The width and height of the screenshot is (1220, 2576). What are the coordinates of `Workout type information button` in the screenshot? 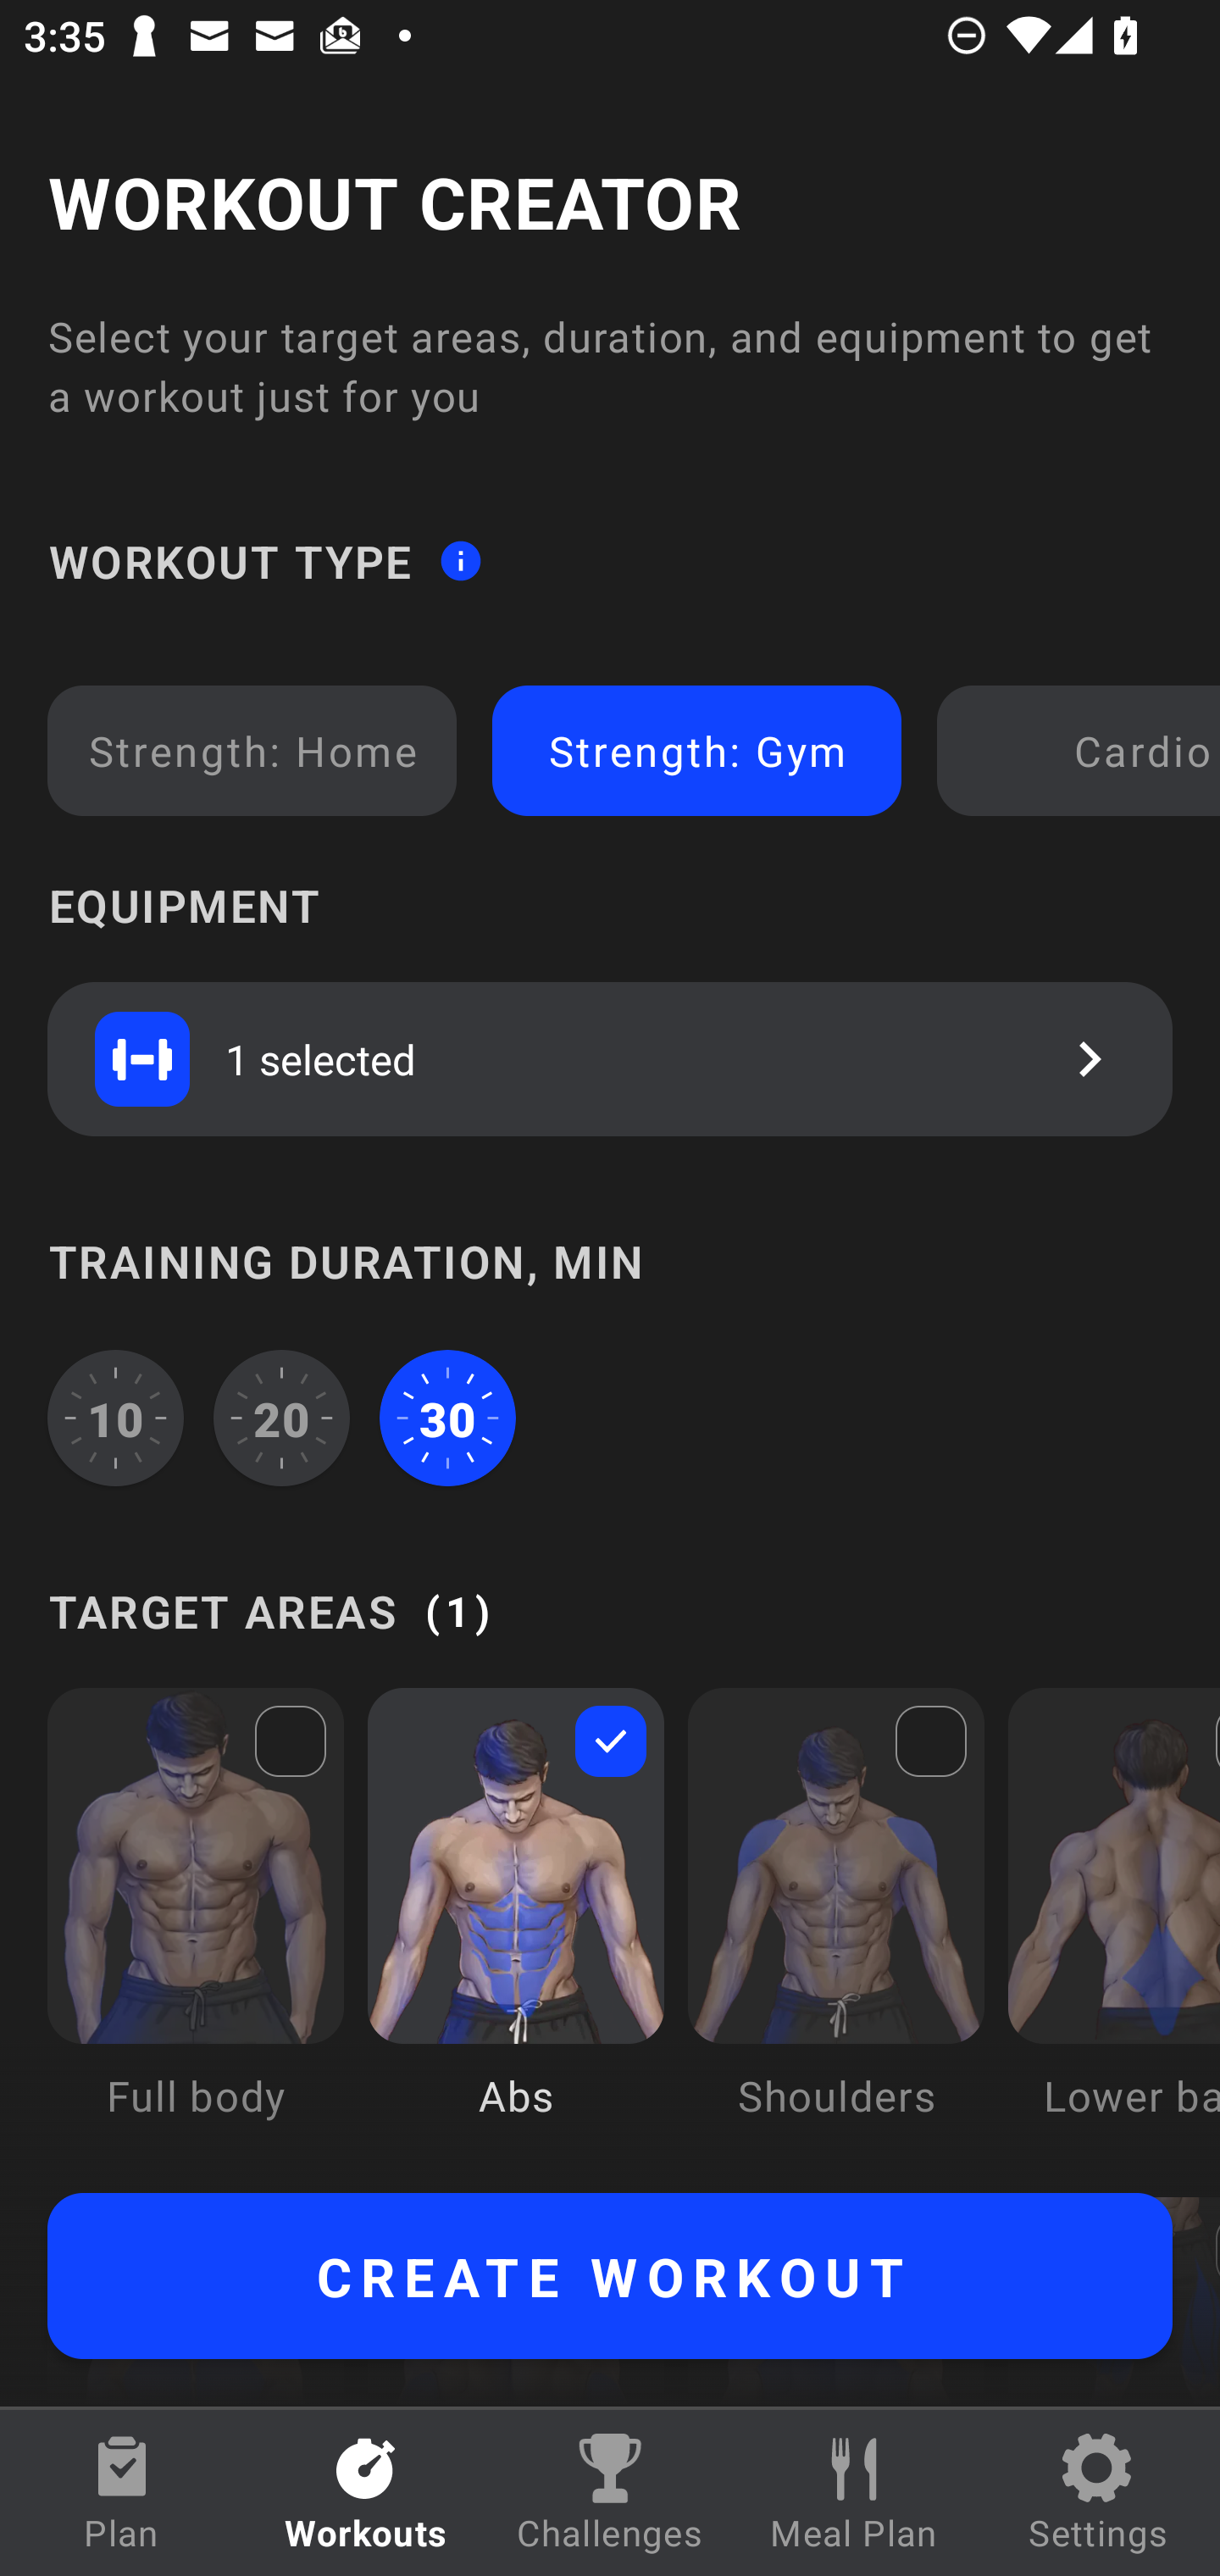 It's located at (460, 559).